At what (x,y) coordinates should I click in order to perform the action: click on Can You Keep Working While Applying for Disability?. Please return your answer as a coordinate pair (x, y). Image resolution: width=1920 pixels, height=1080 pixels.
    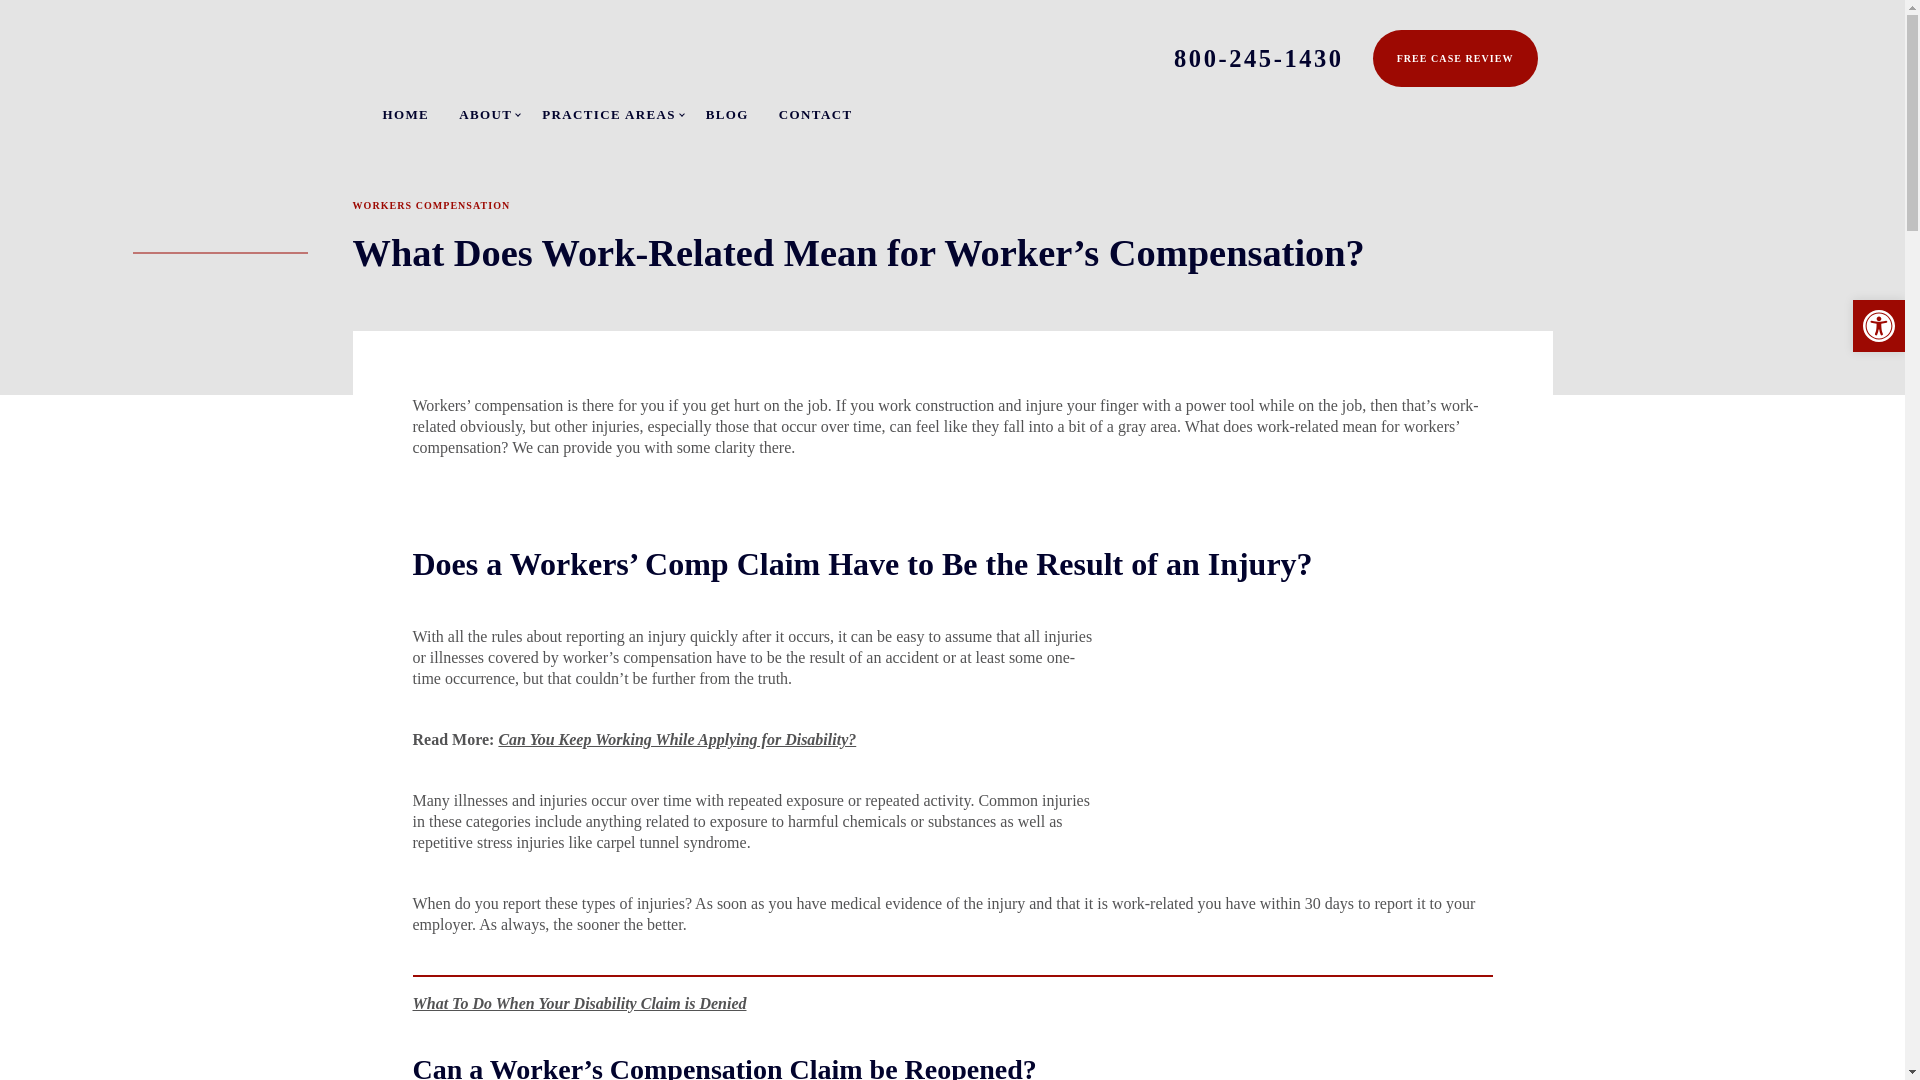
    Looking at the image, I should click on (676, 740).